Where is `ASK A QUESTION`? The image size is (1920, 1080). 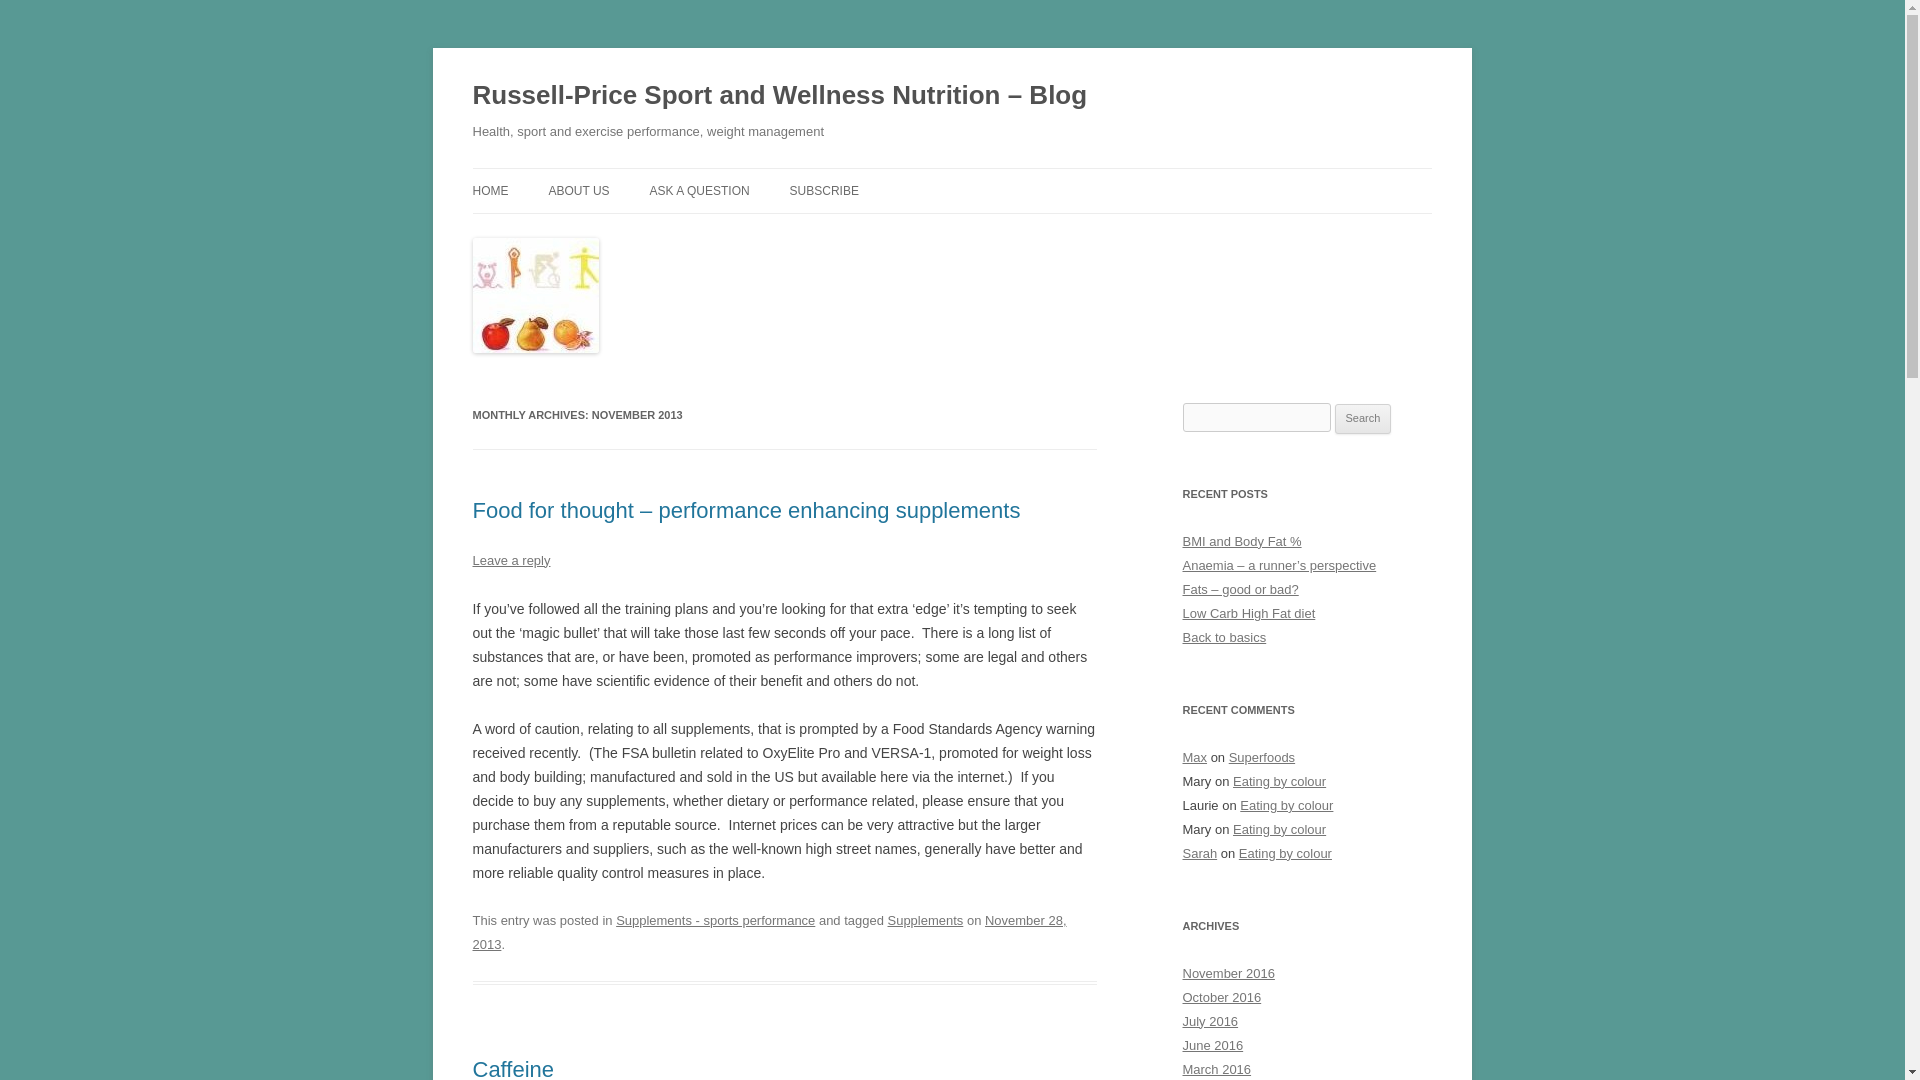 ASK A QUESTION is located at coordinates (700, 190).